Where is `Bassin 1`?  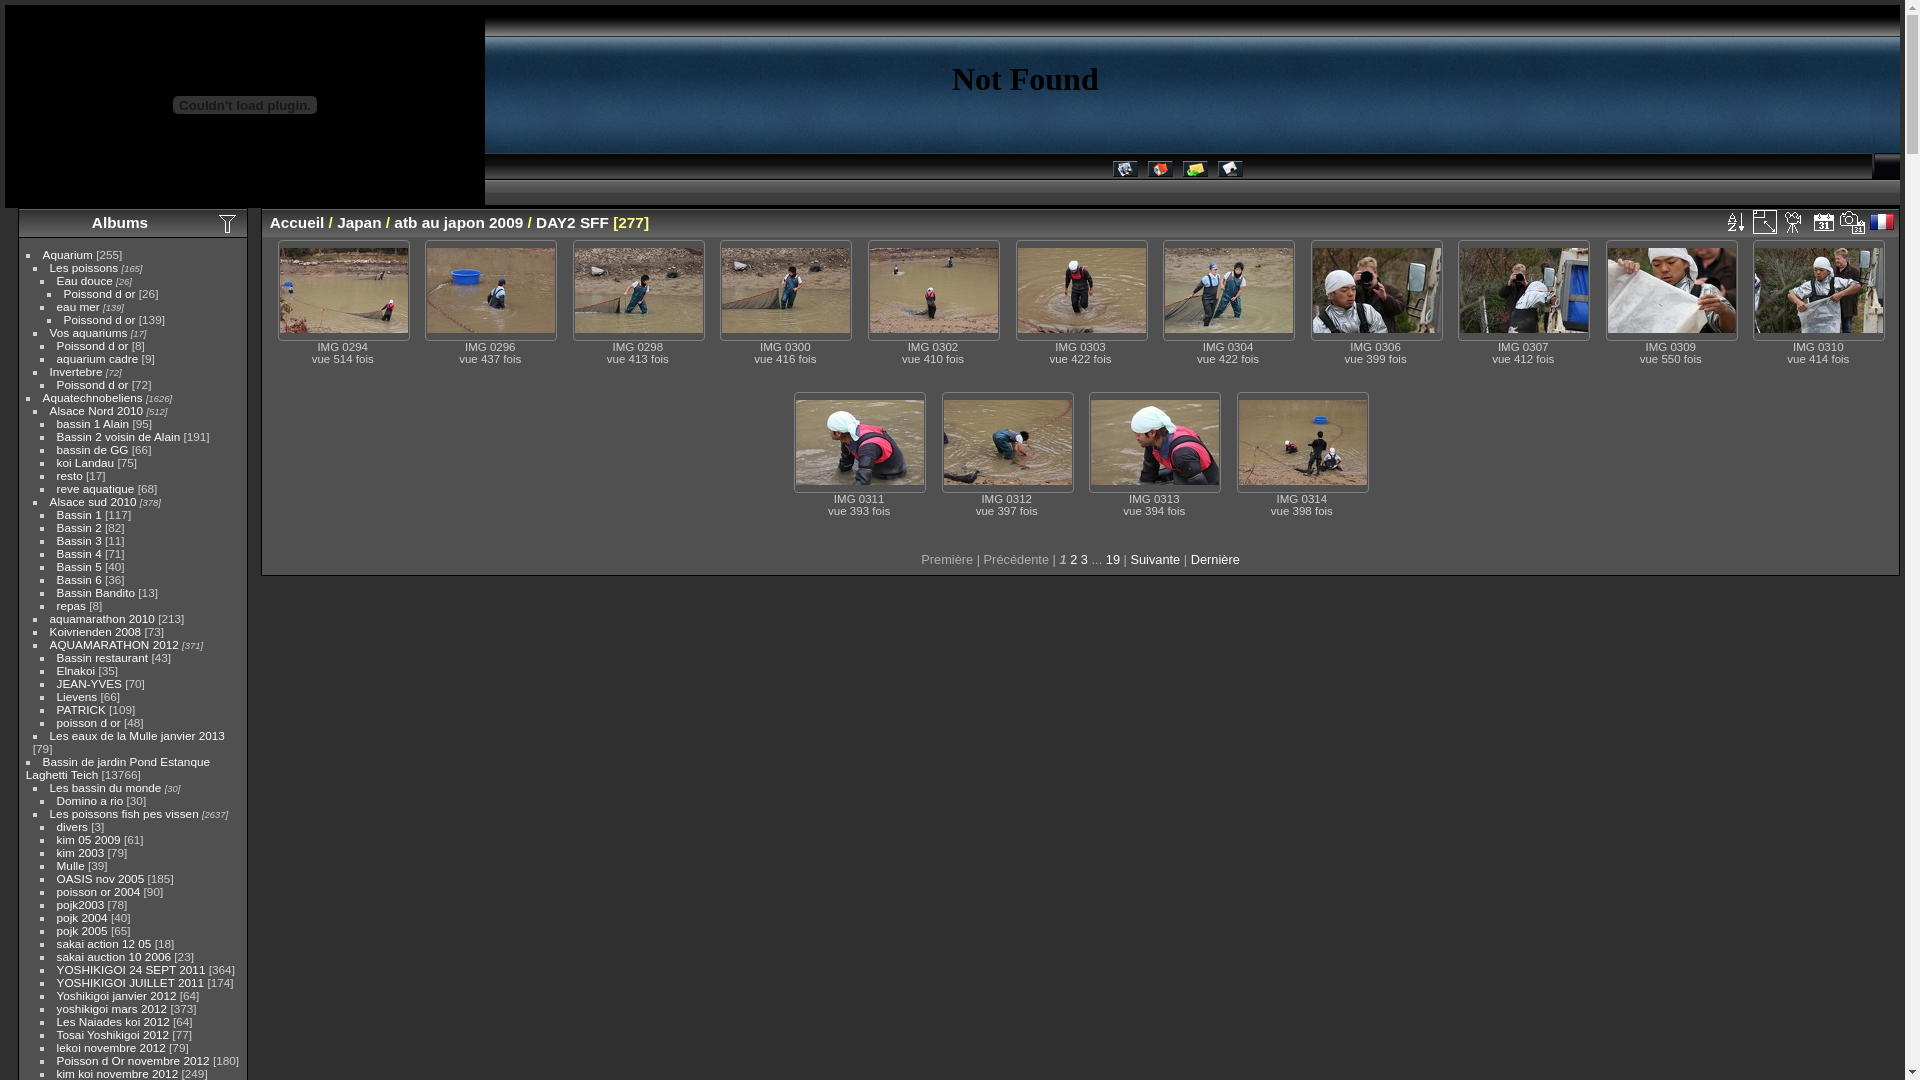
Bassin 1 is located at coordinates (80, 514).